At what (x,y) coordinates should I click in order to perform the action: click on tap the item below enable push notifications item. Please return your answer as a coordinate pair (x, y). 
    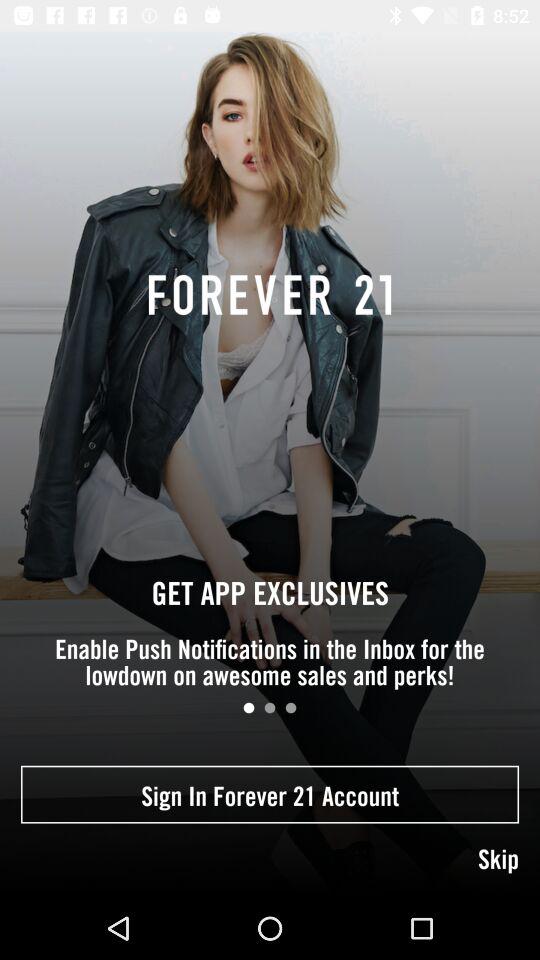
    Looking at the image, I should click on (270, 708).